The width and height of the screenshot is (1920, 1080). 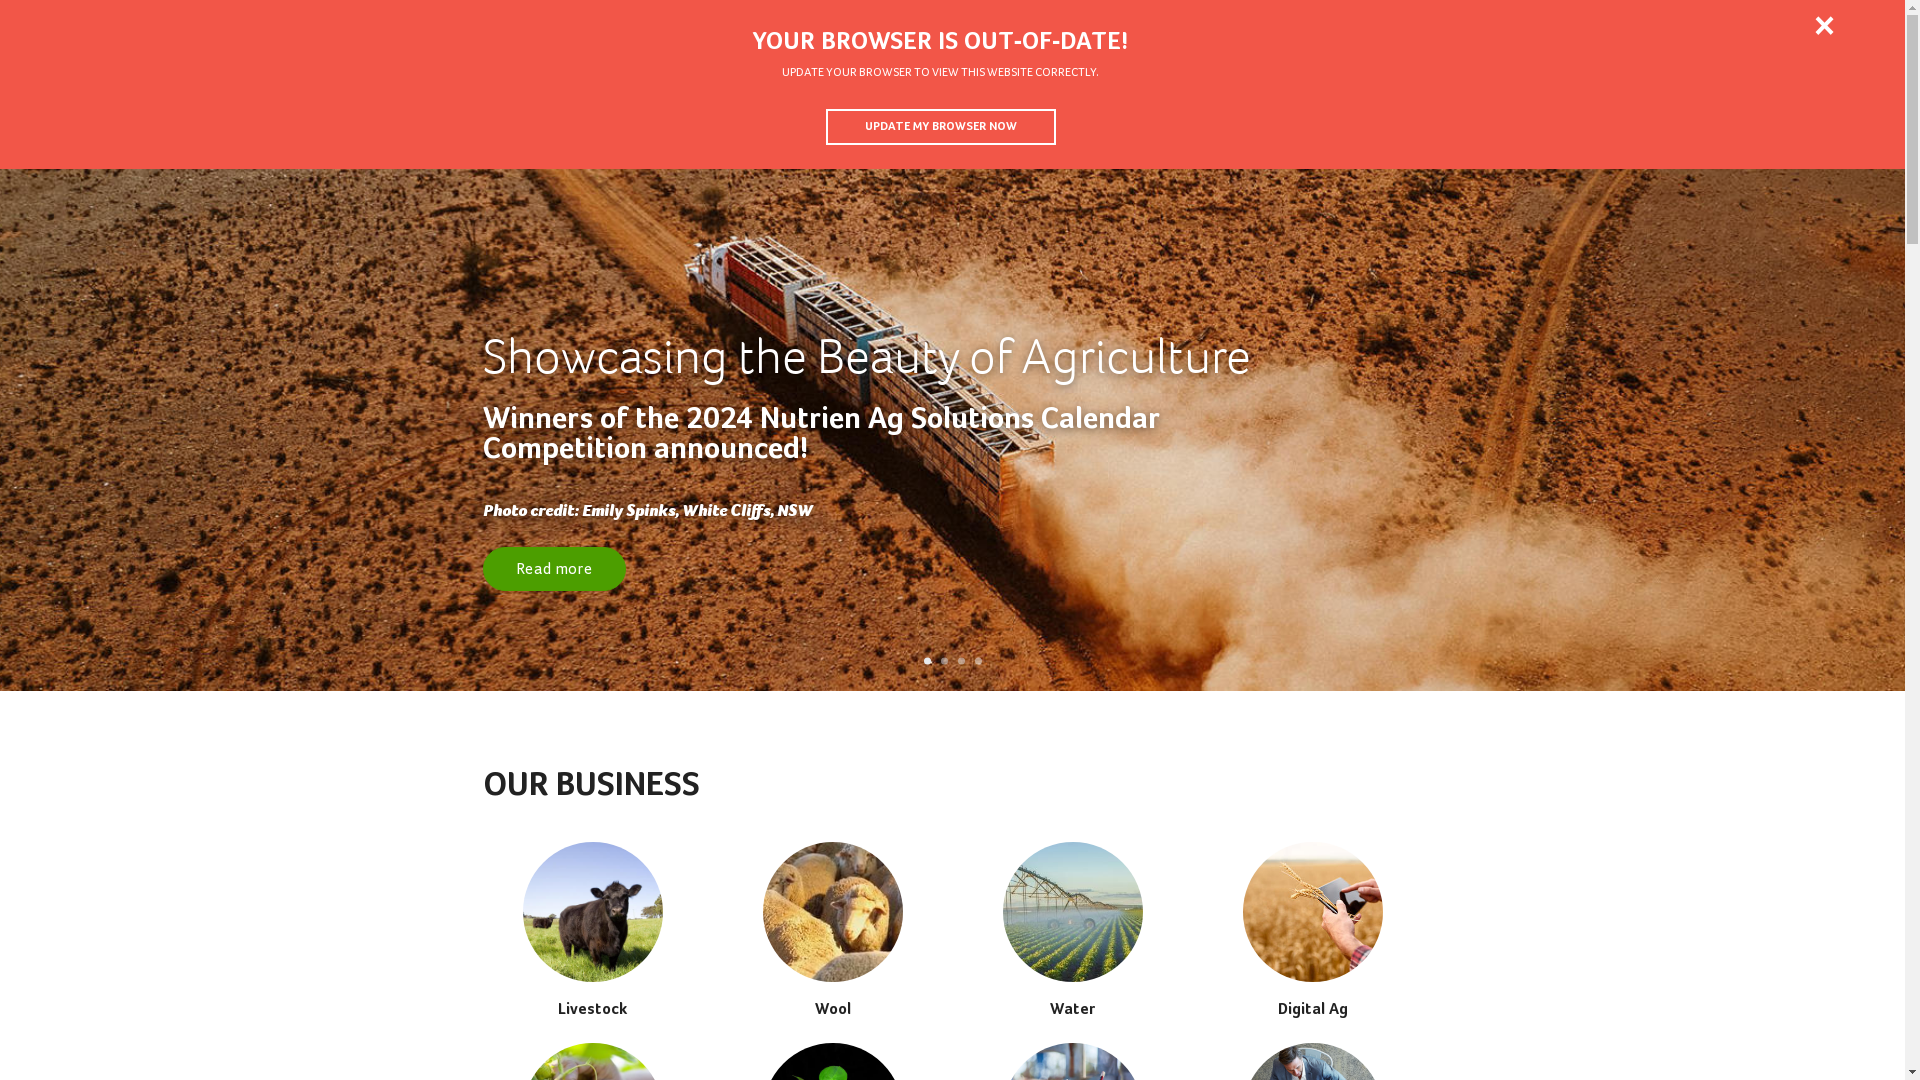 What do you see at coordinates (299, 24) in the screenshot?
I see `Login to MyNutrien` at bounding box center [299, 24].